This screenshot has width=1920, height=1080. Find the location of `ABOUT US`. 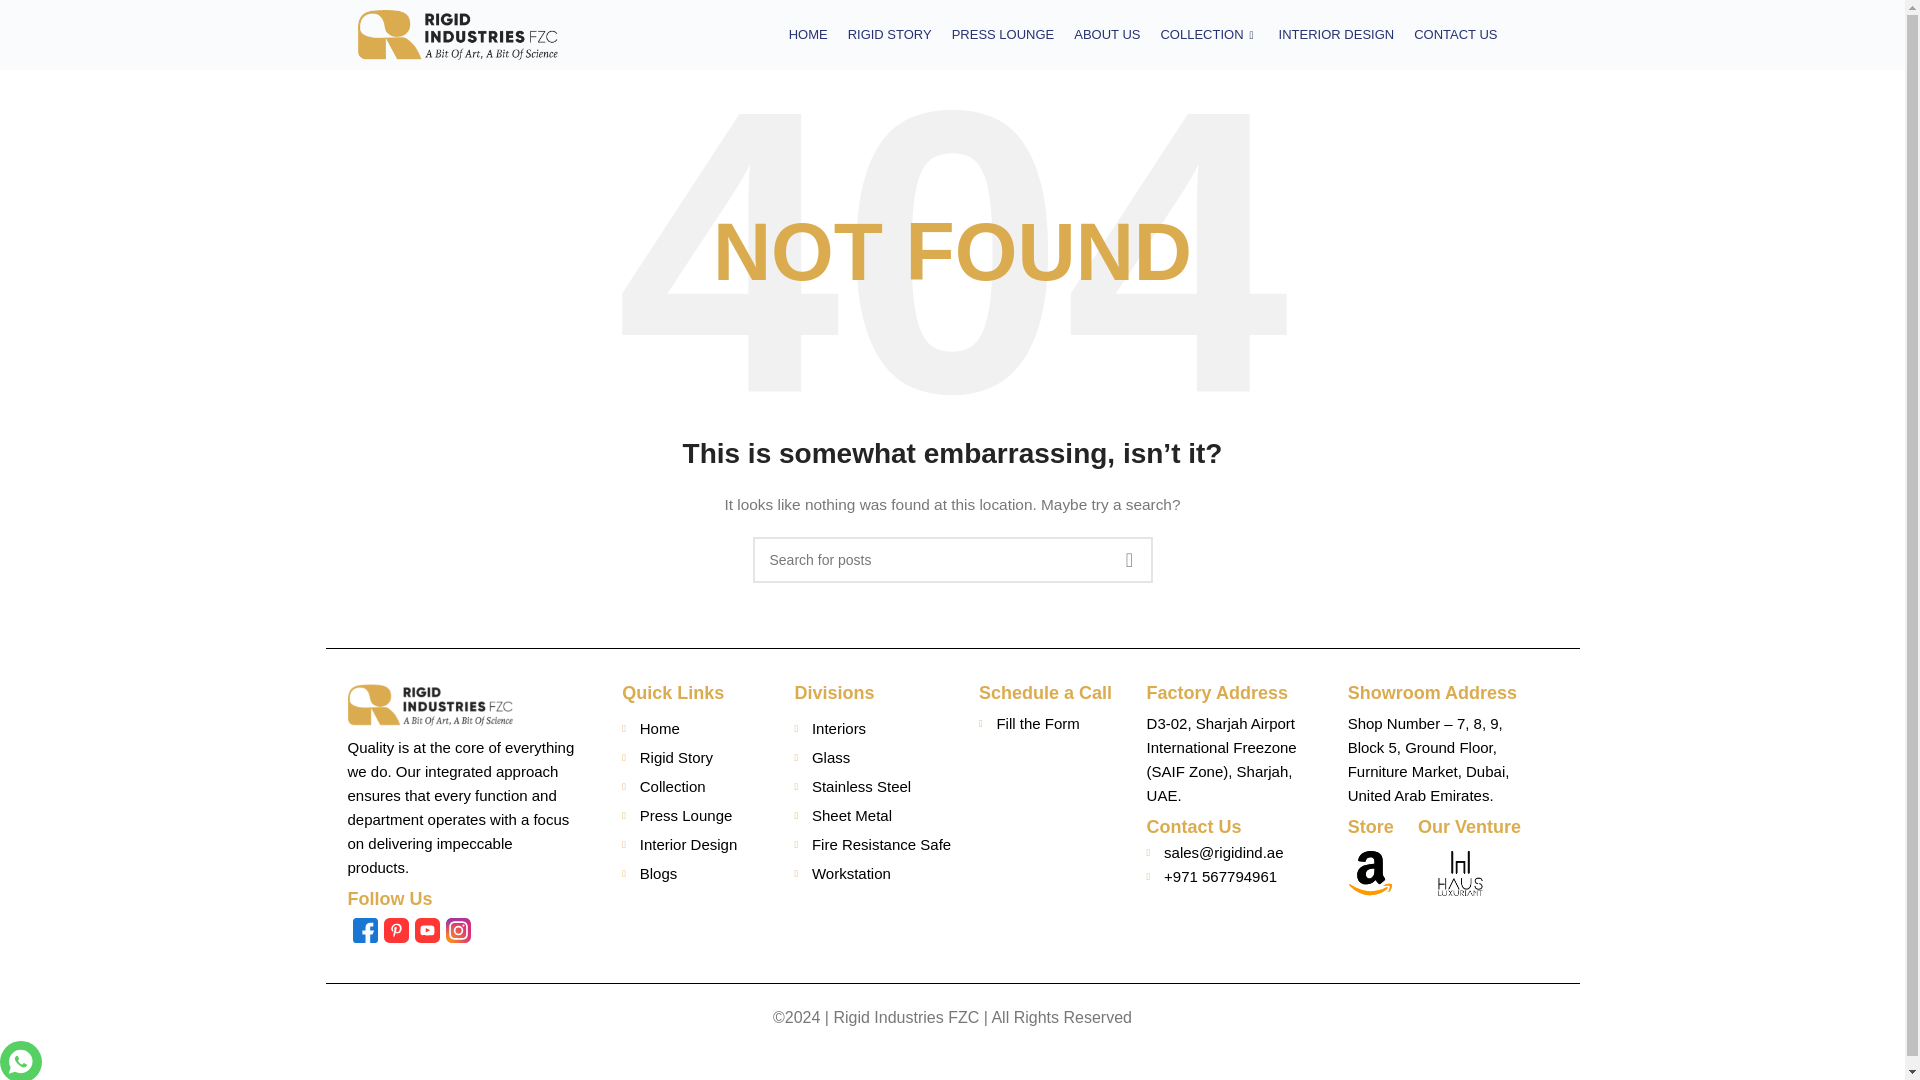

ABOUT US is located at coordinates (1106, 34).